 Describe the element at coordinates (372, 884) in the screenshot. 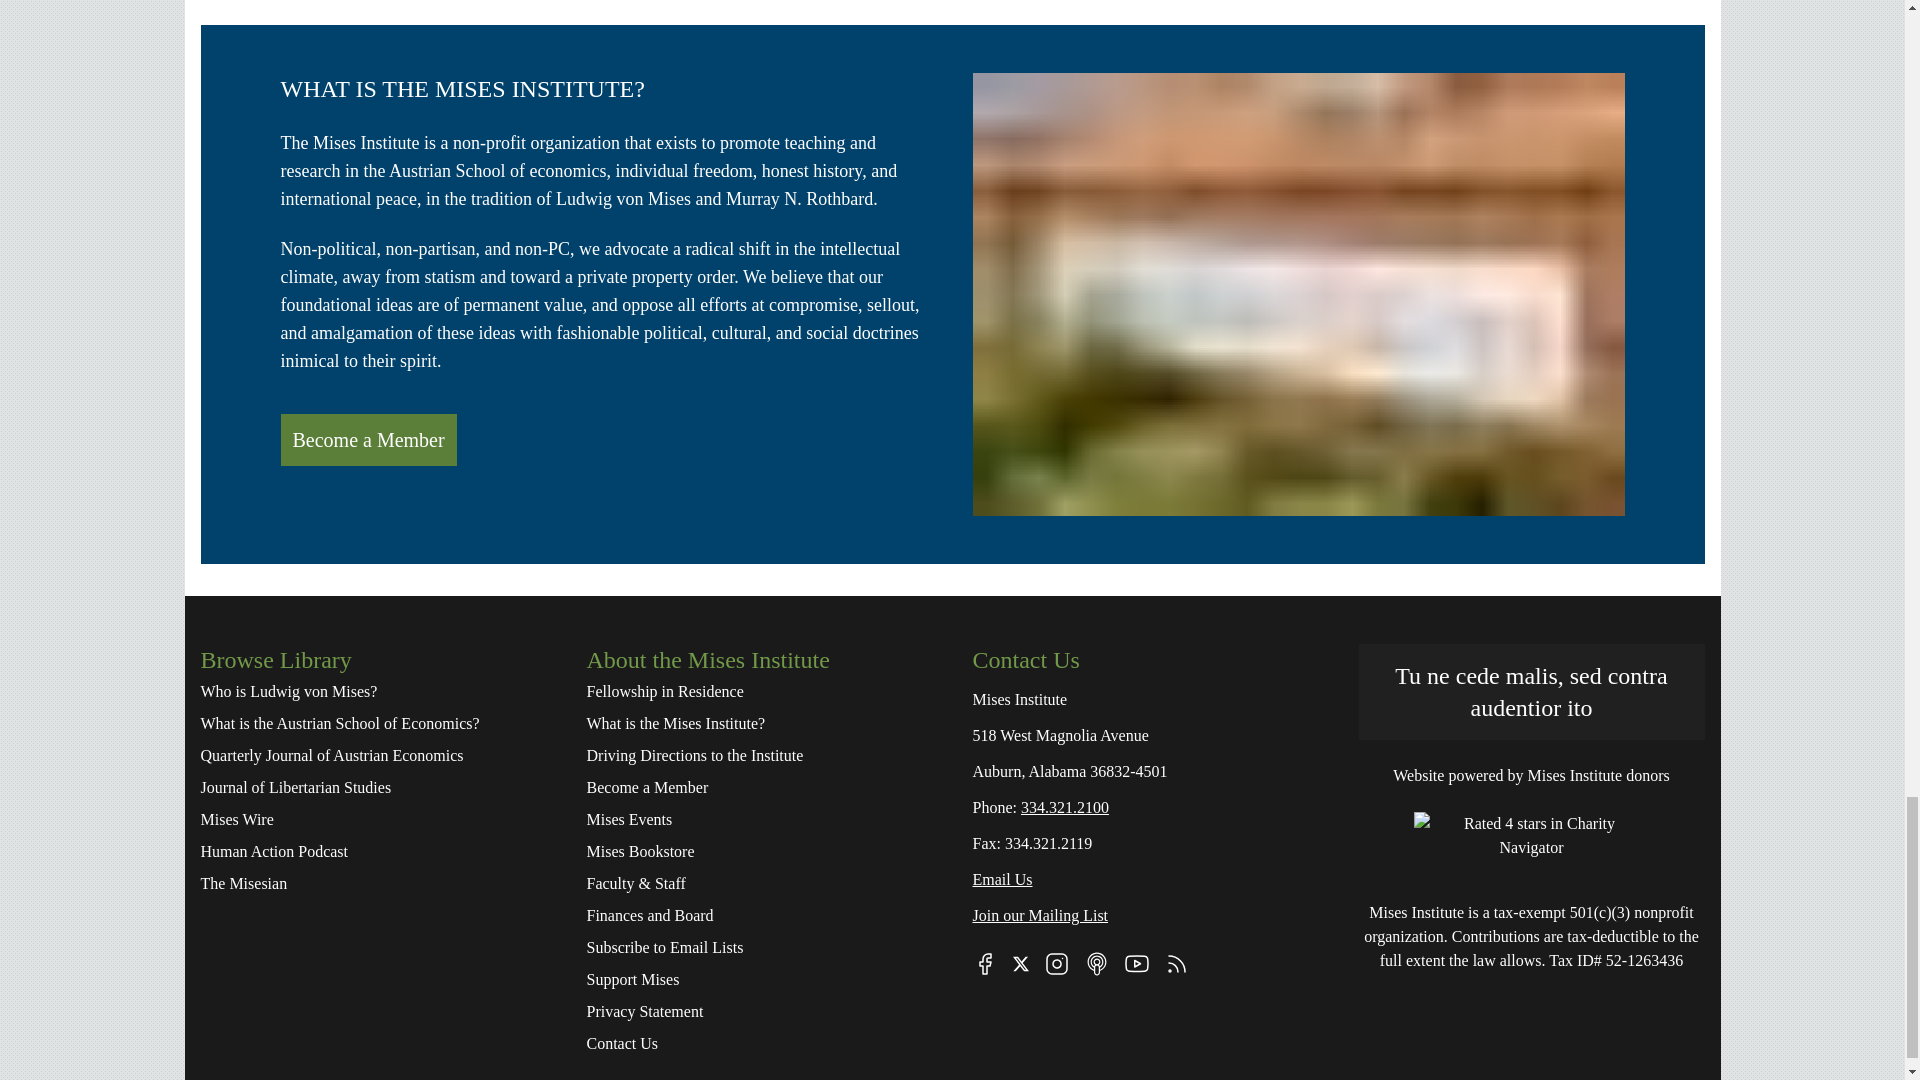

I see `The Misesian` at that location.